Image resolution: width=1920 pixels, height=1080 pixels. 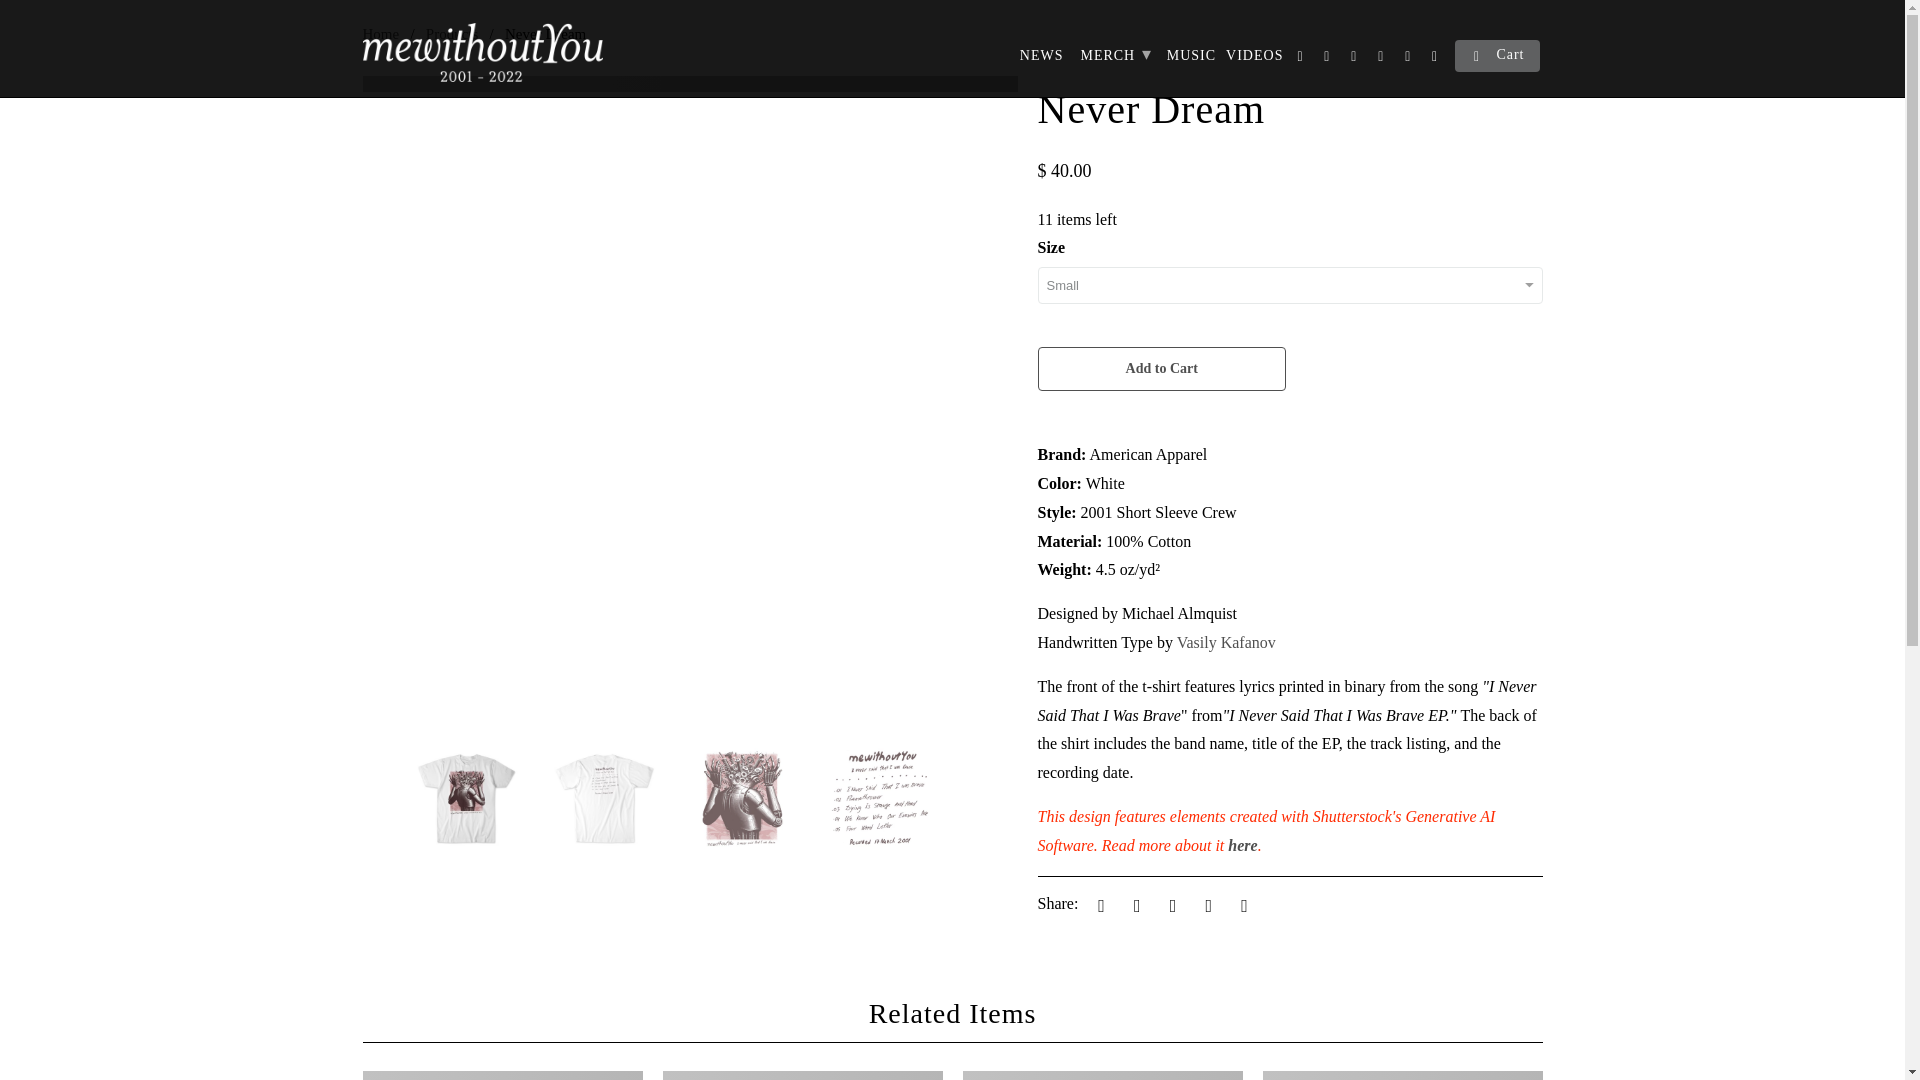 What do you see at coordinates (1226, 642) in the screenshot?
I see `Vasily Kafanov` at bounding box center [1226, 642].